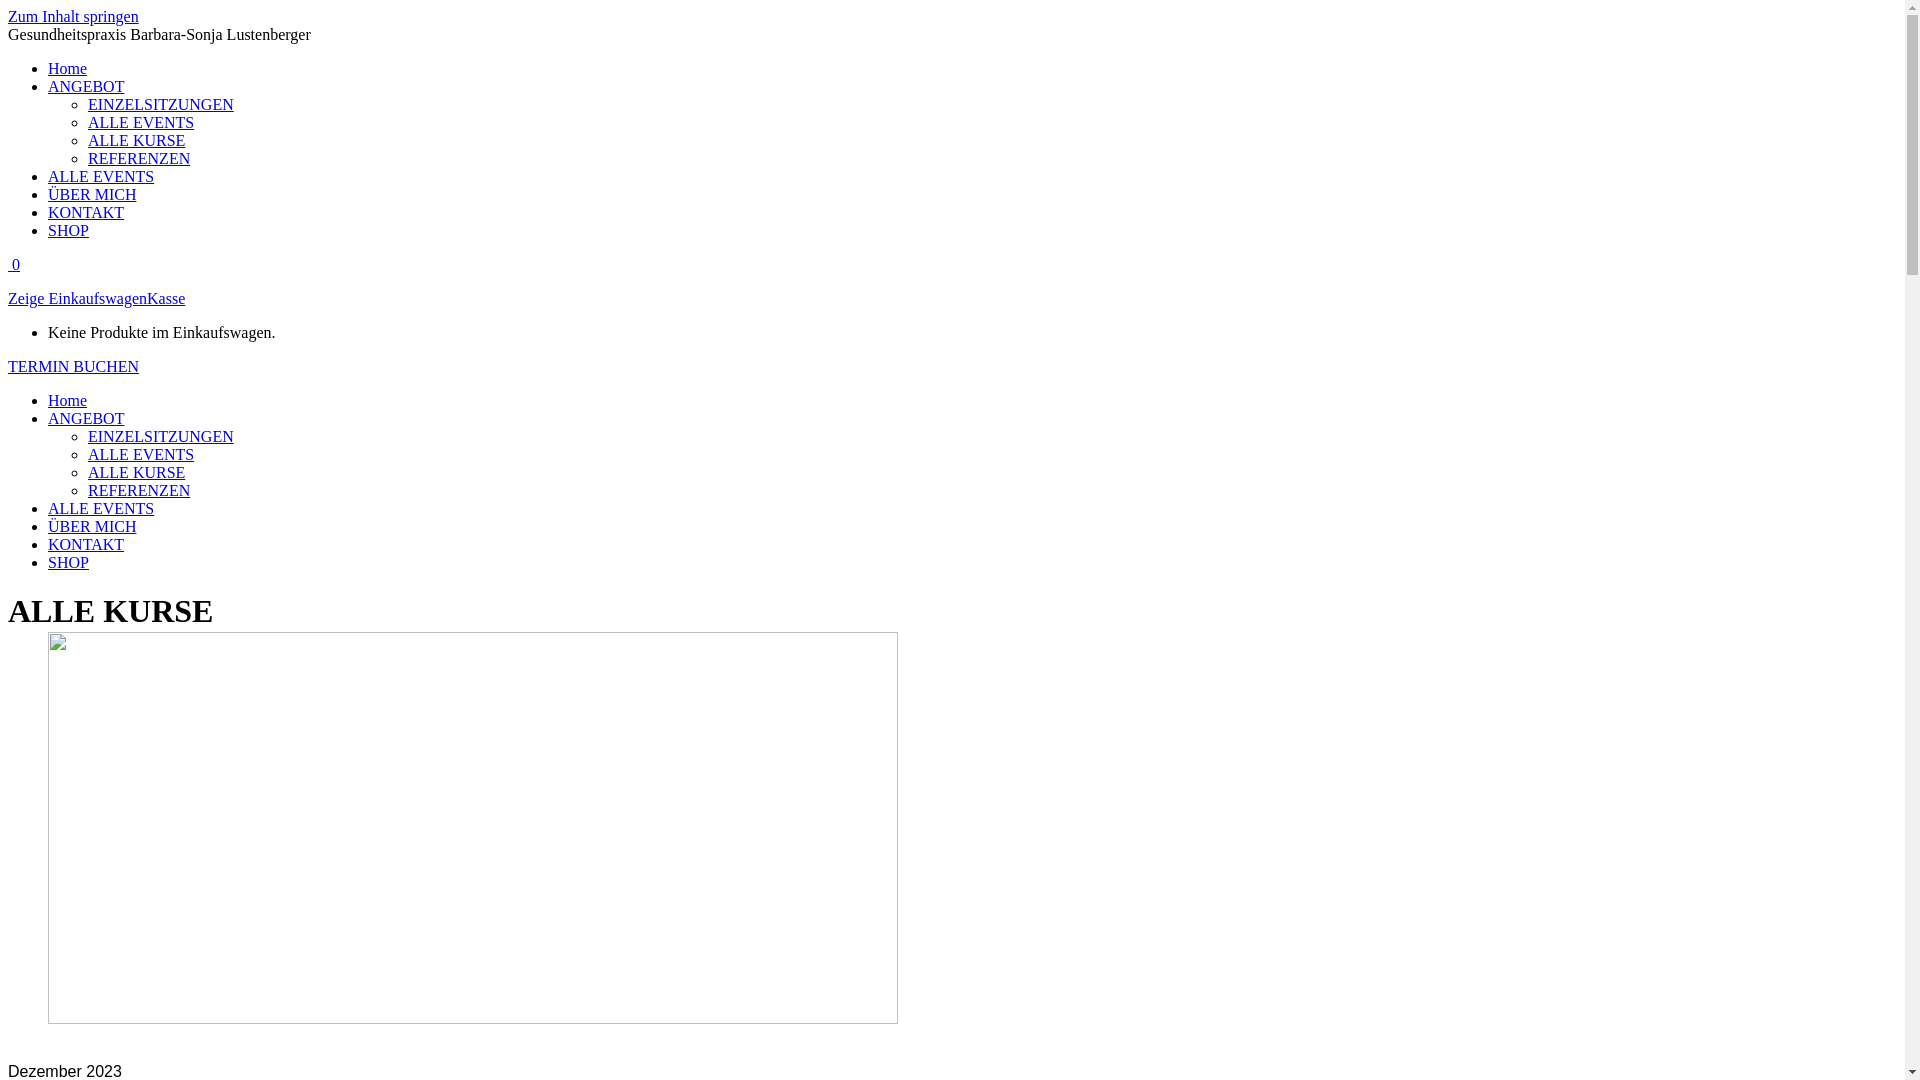 The image size is (1920, 1080). What do you see at coordinates (136, 140) in the screenshot?
I see `ALLE KURSE` at bounding box center [136, 140].